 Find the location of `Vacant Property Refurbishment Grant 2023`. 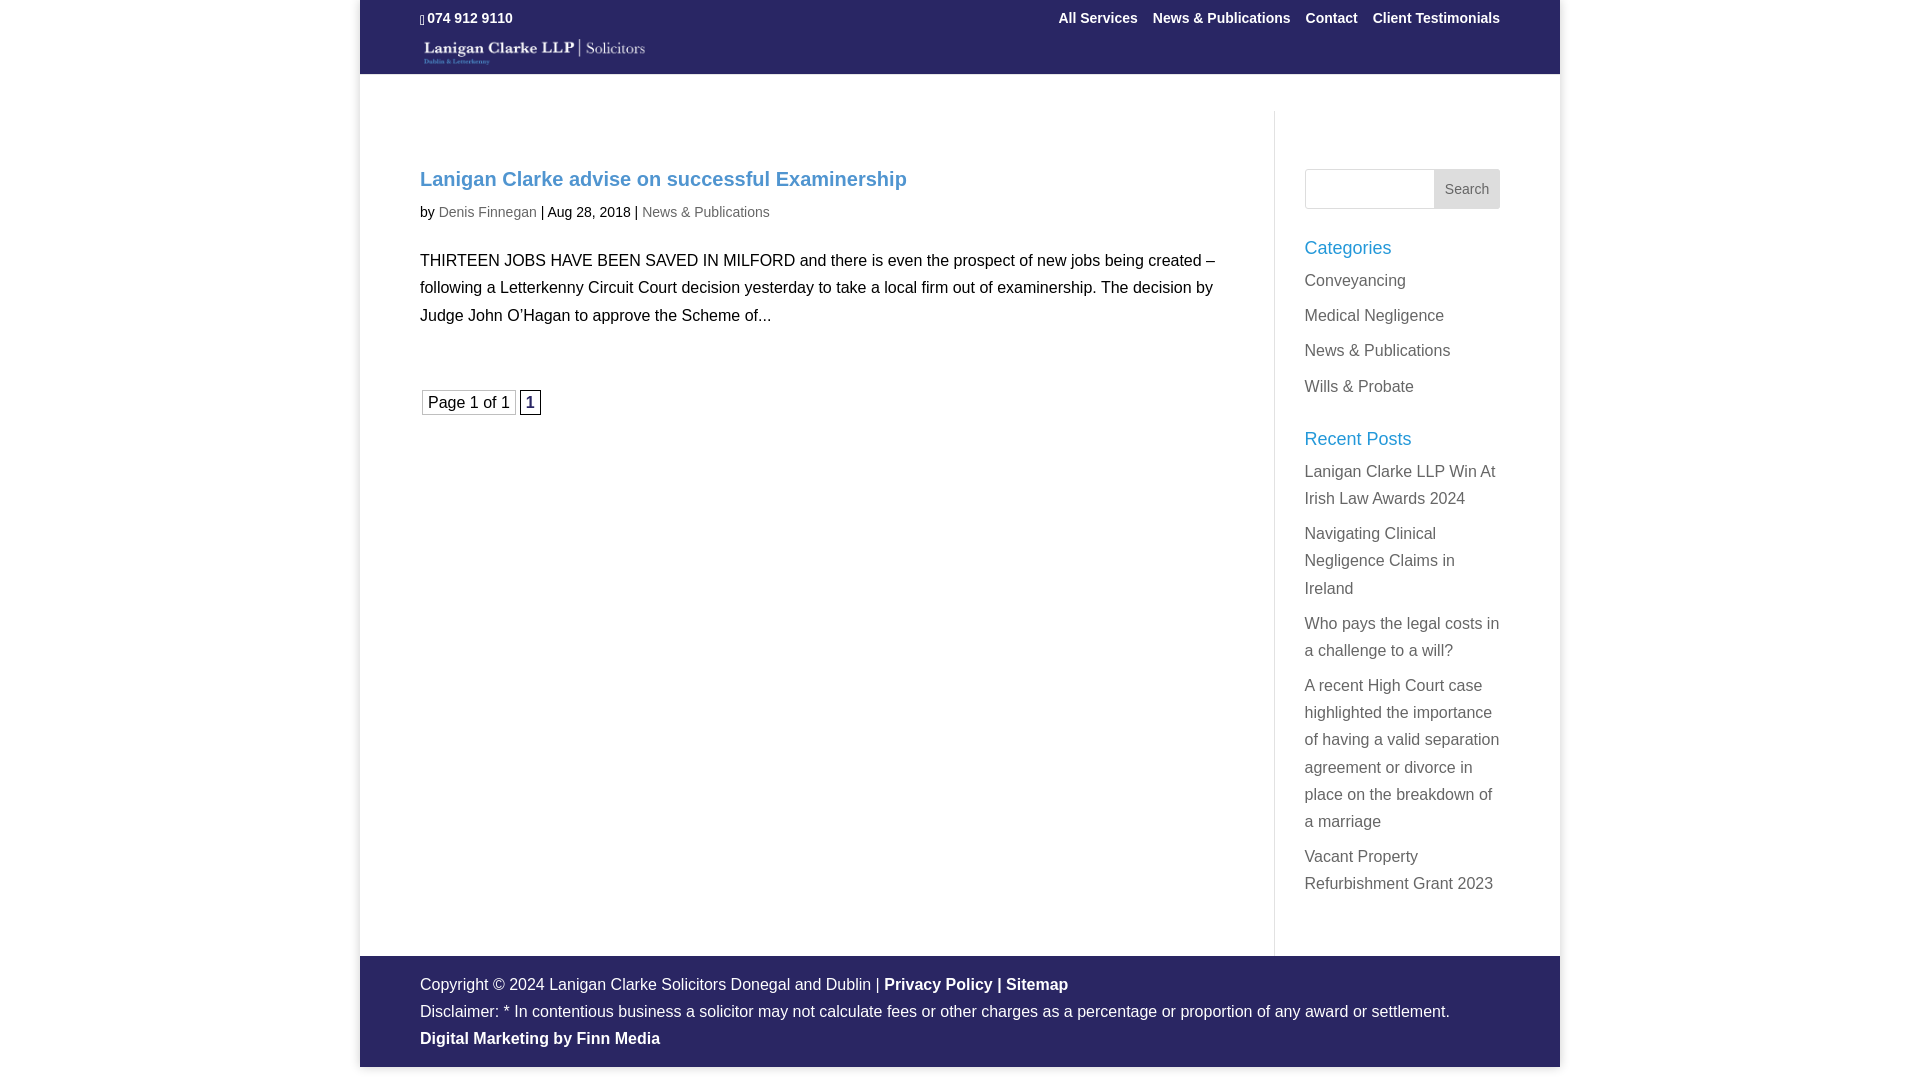

Vacant Property Refurbishment Grant 2023 is located at coordinates (1399, 870).